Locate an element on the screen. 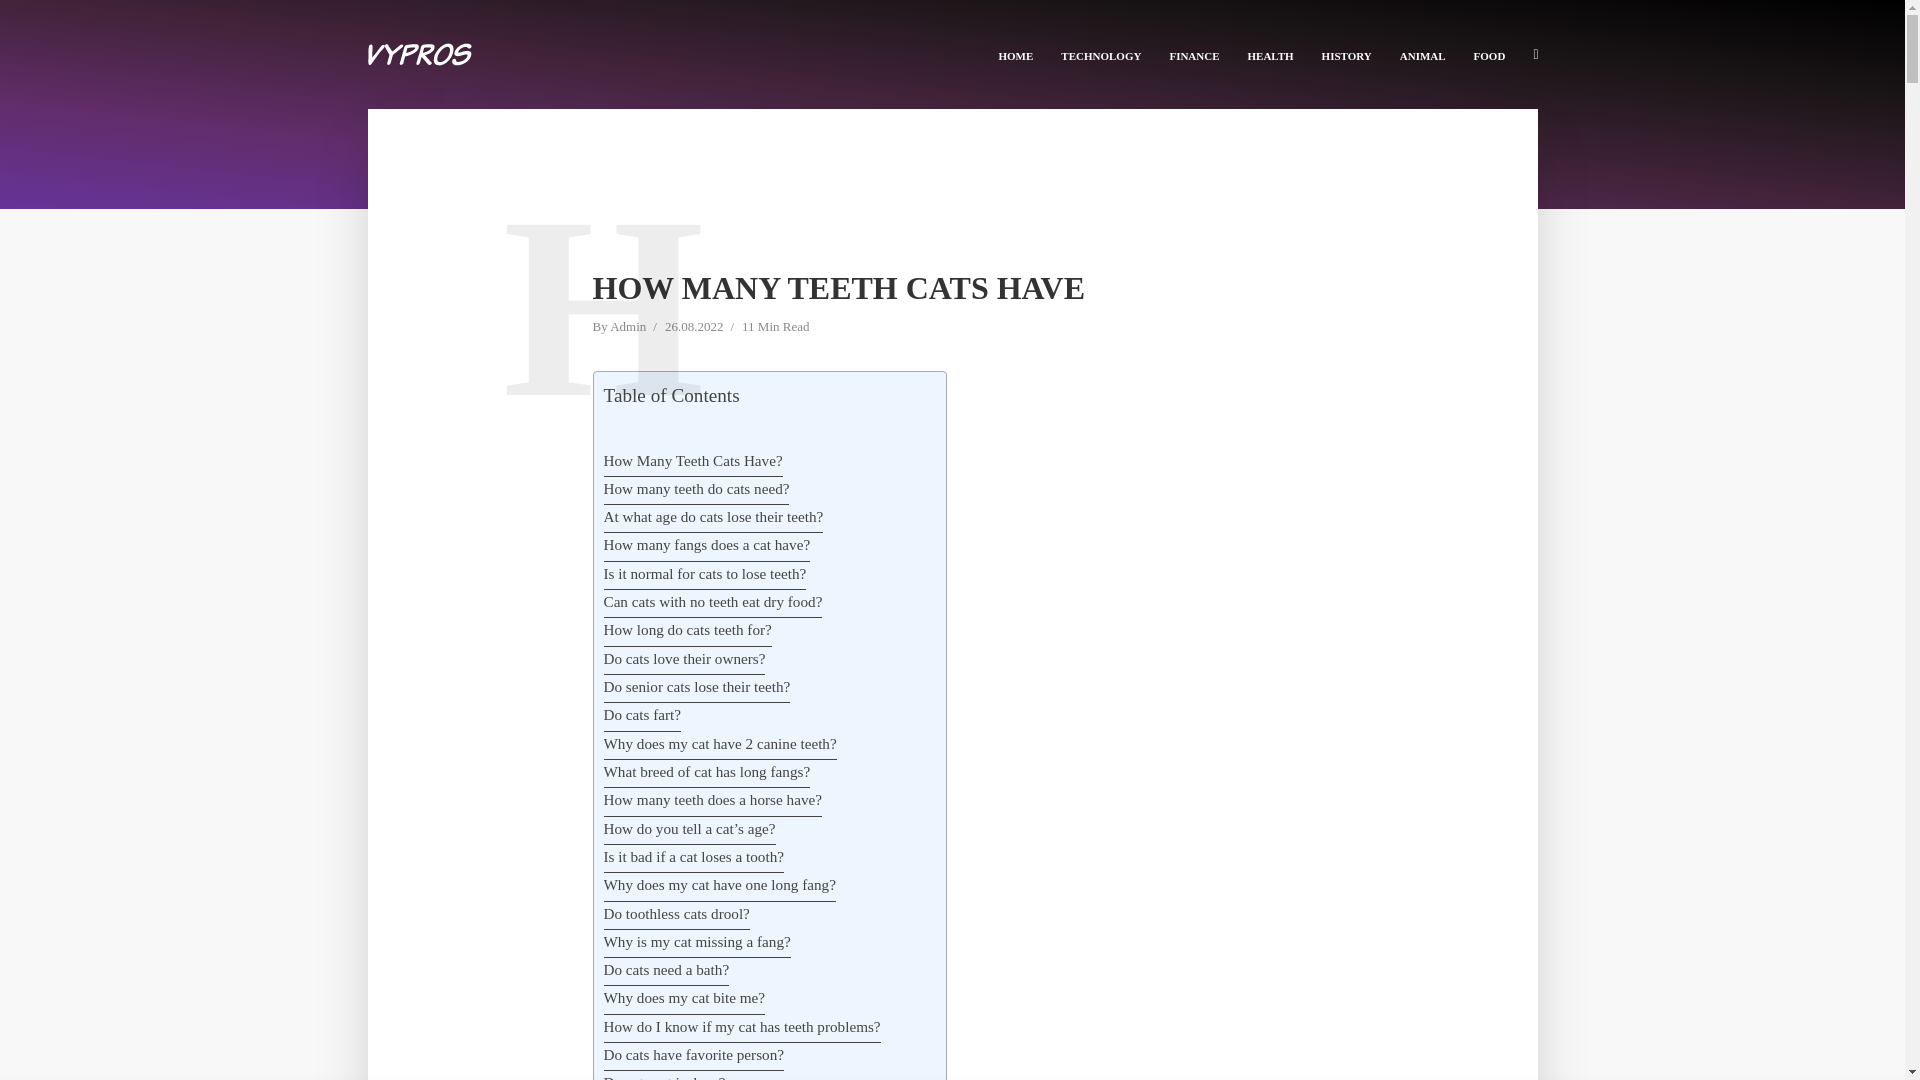 The width and height of the screenshot is (1920, 1080). Why does my cat have 2 canine teeth? is located at coordinates (720, 746).